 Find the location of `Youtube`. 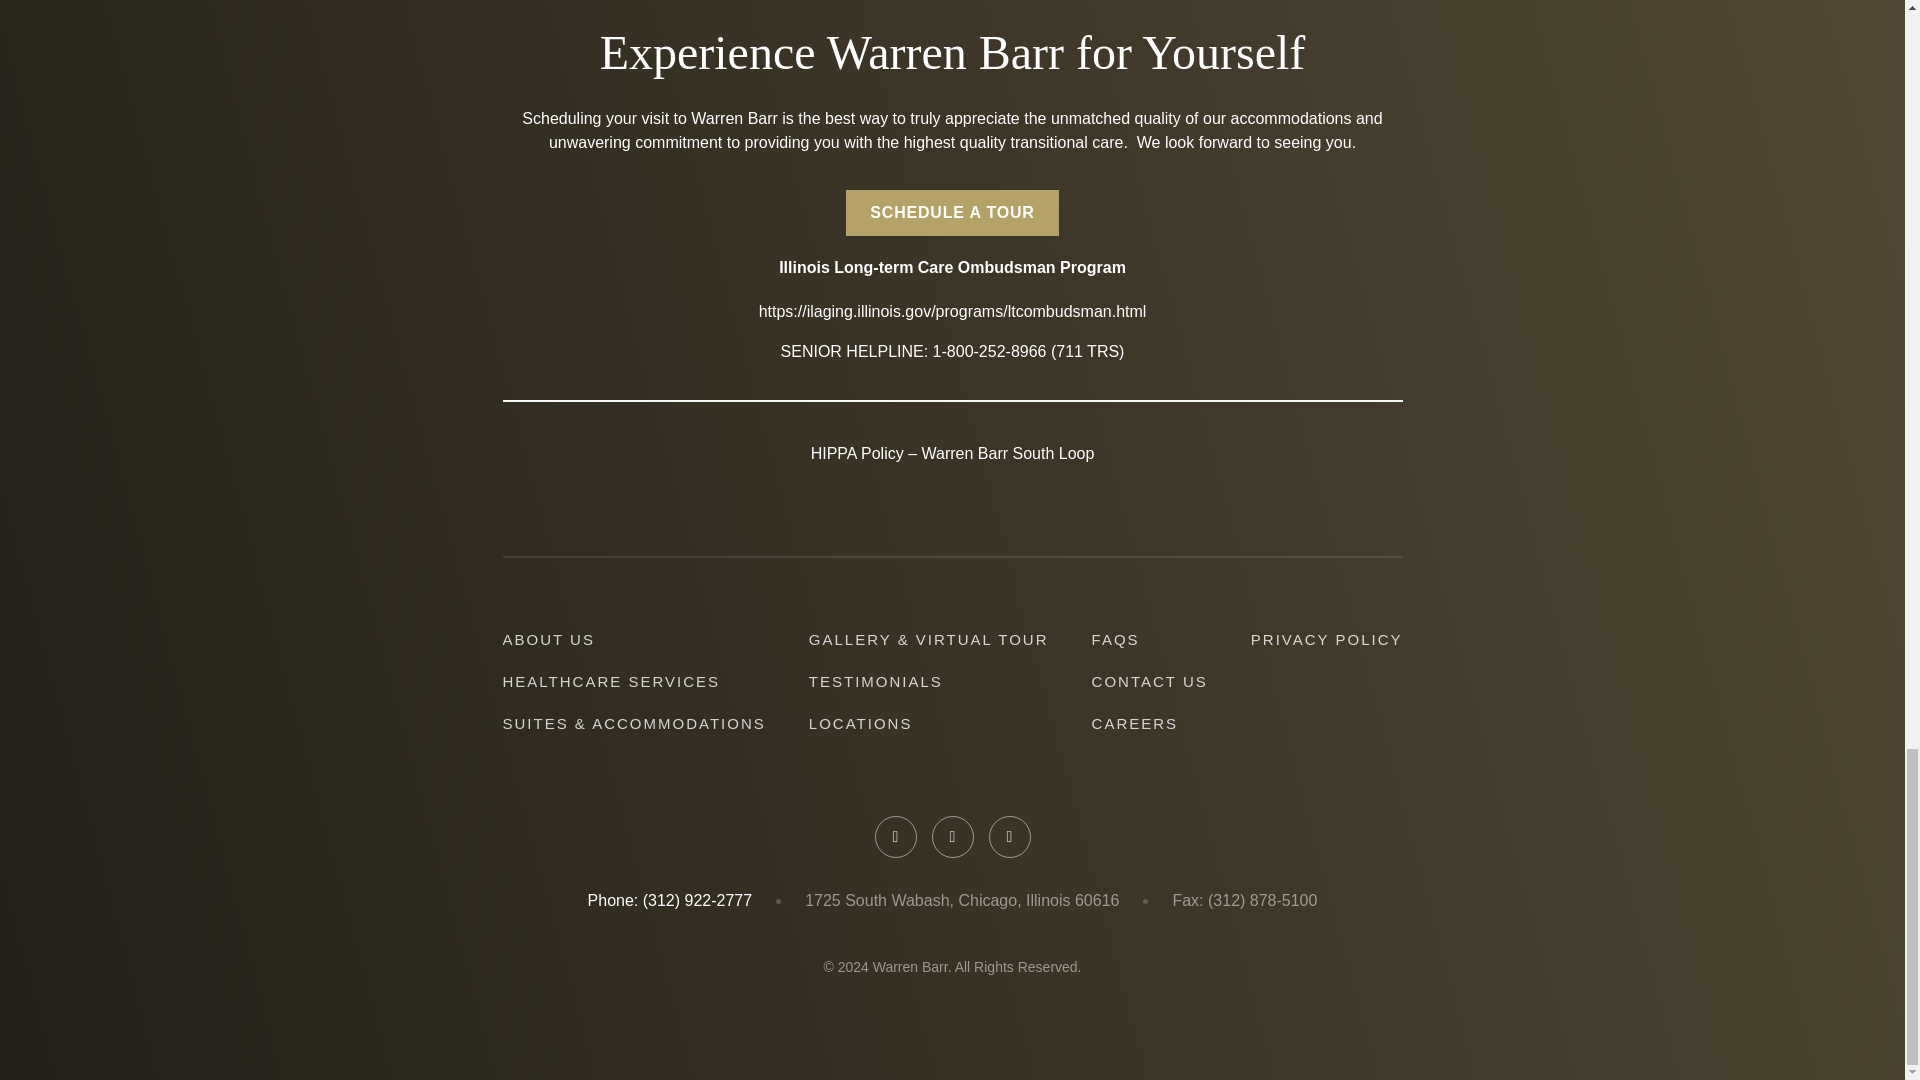

Youtube is located at coordinates (1008, 836).